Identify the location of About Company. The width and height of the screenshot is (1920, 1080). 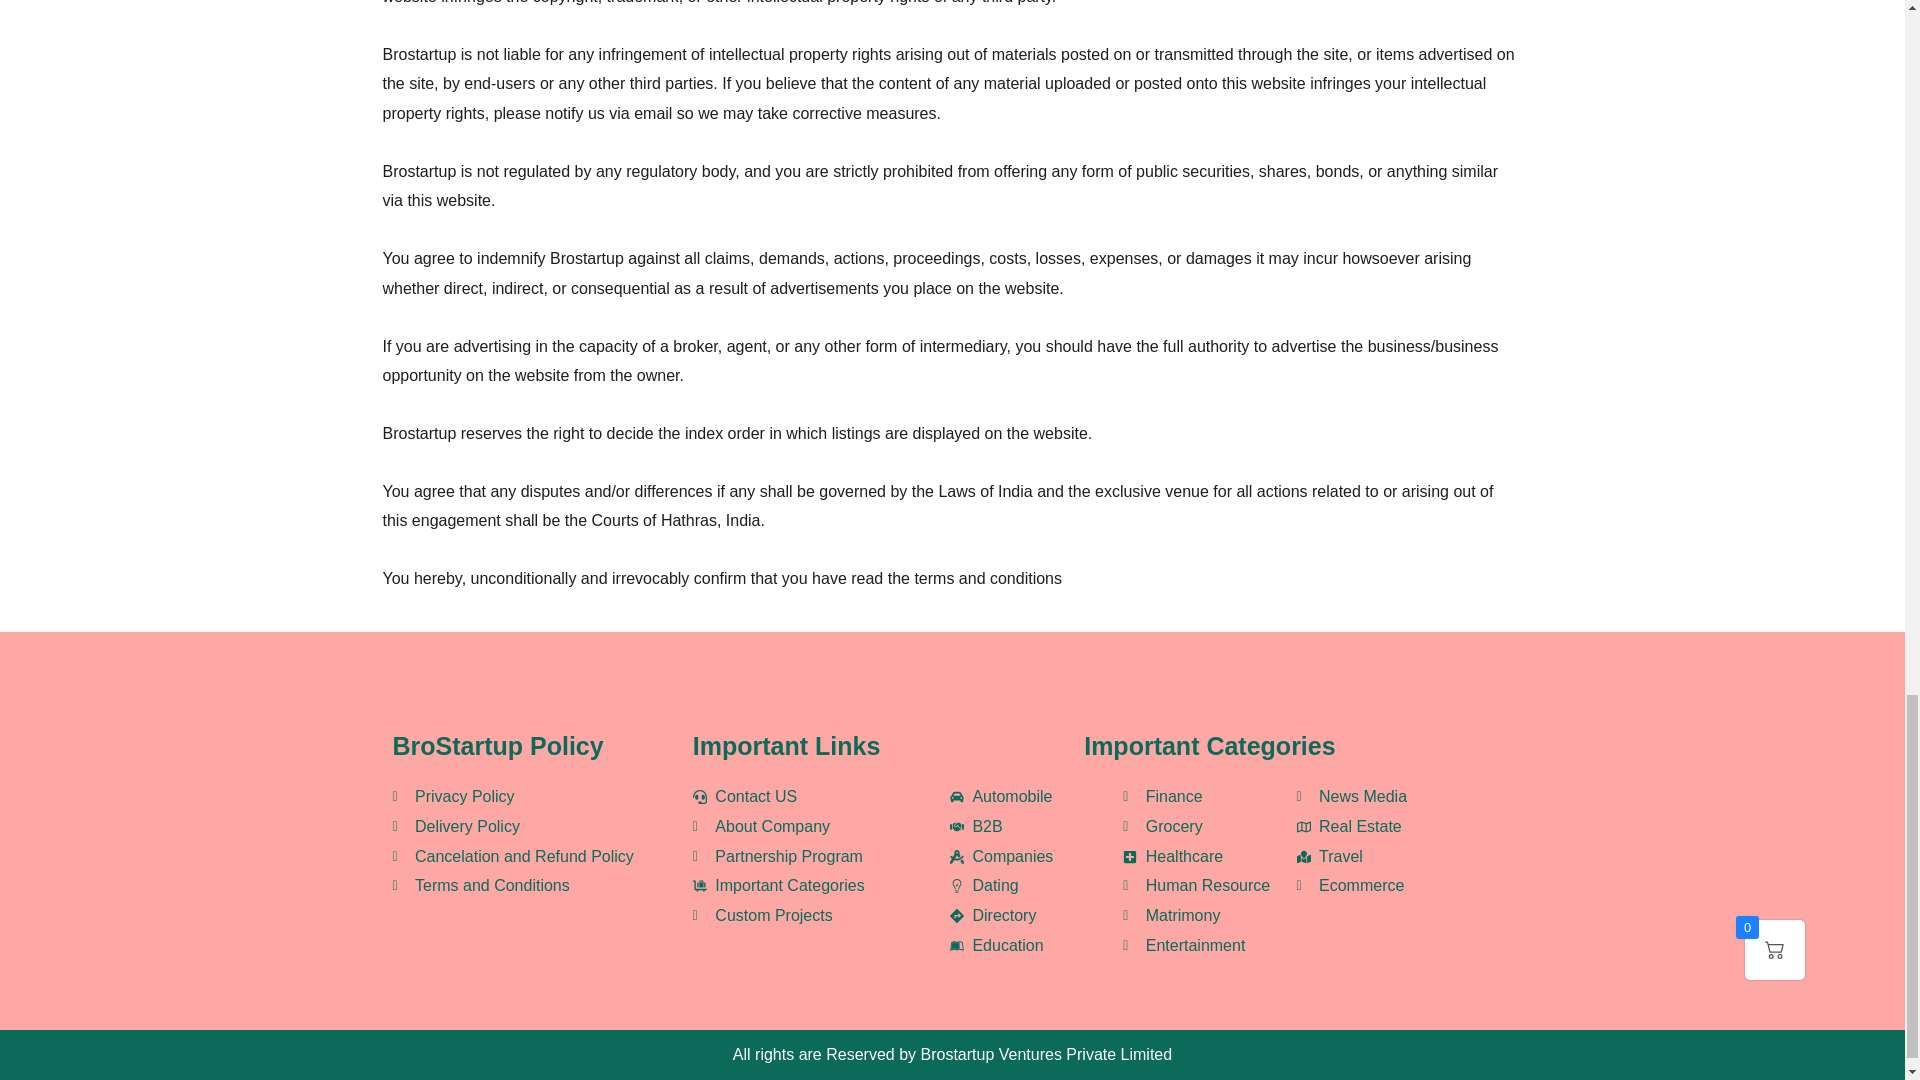
(794, 827).